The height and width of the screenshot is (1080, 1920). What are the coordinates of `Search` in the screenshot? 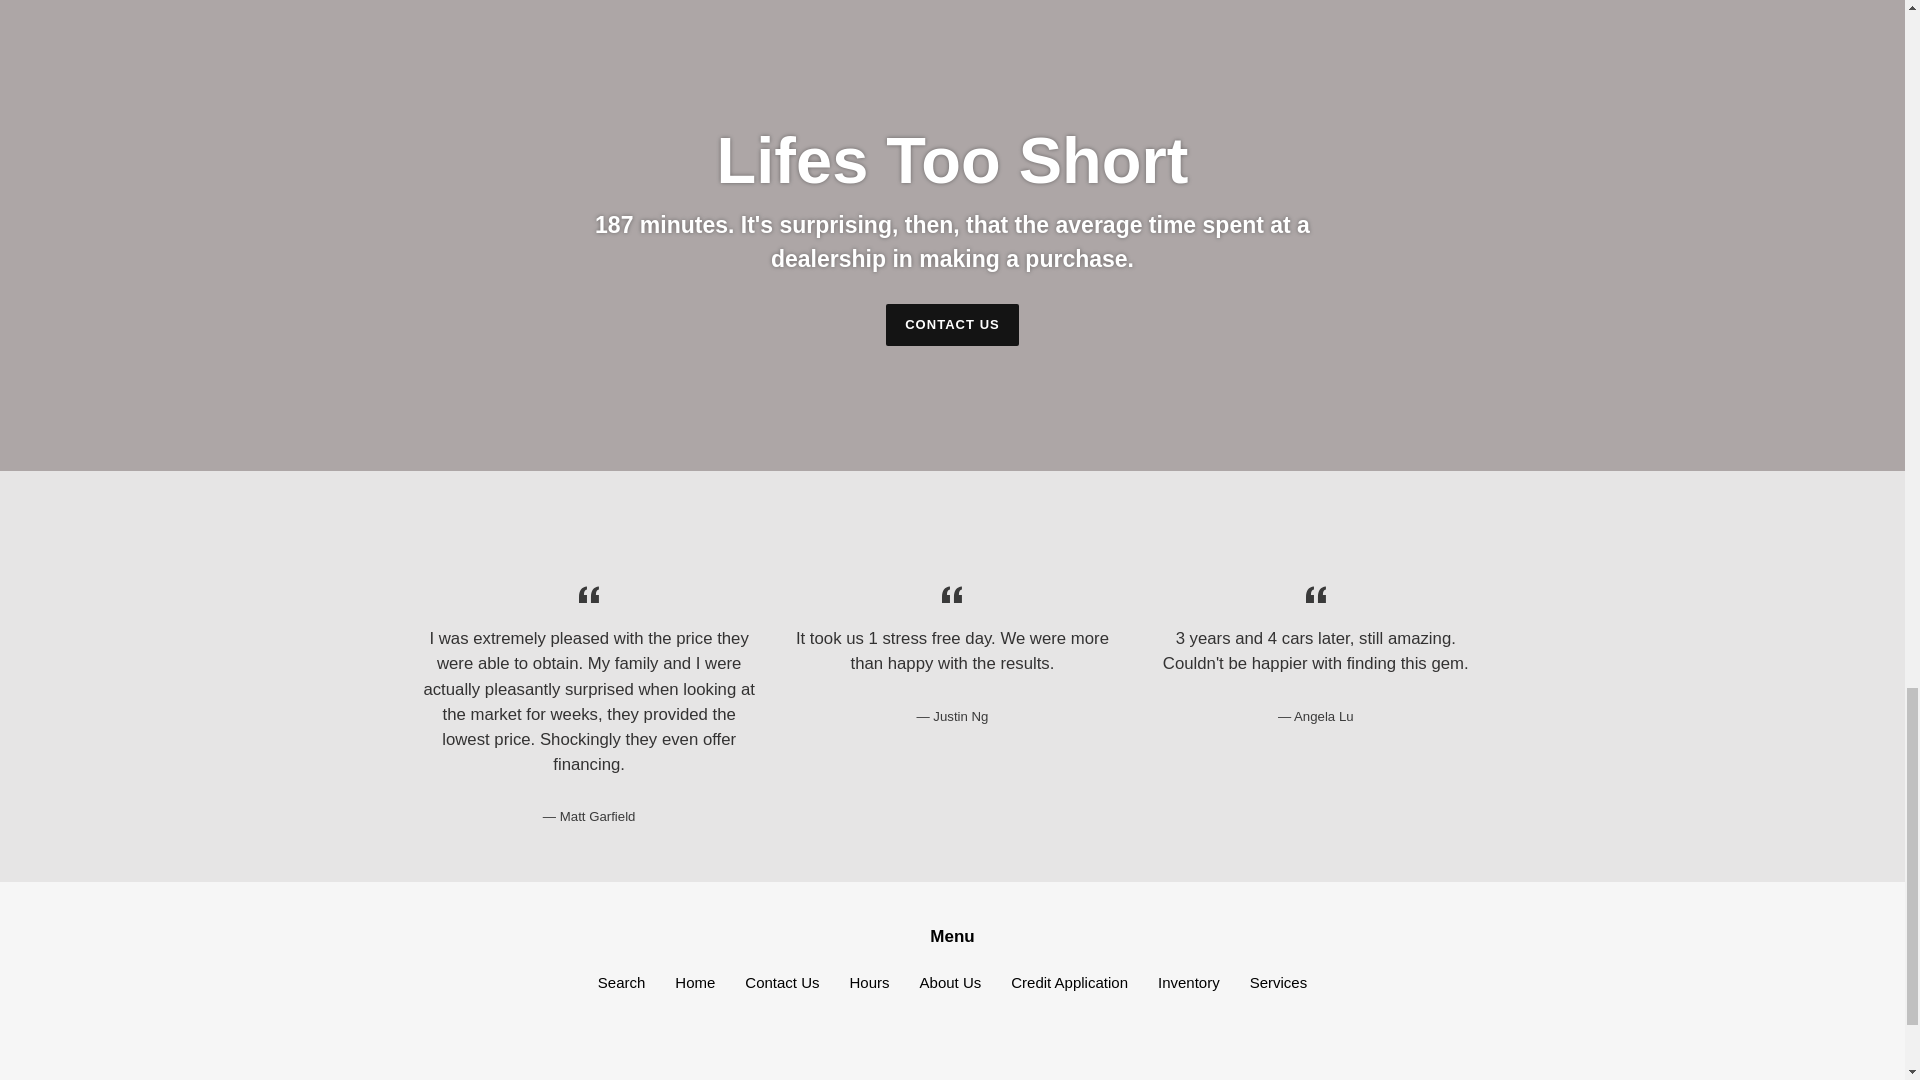 It's located at (621, 982).